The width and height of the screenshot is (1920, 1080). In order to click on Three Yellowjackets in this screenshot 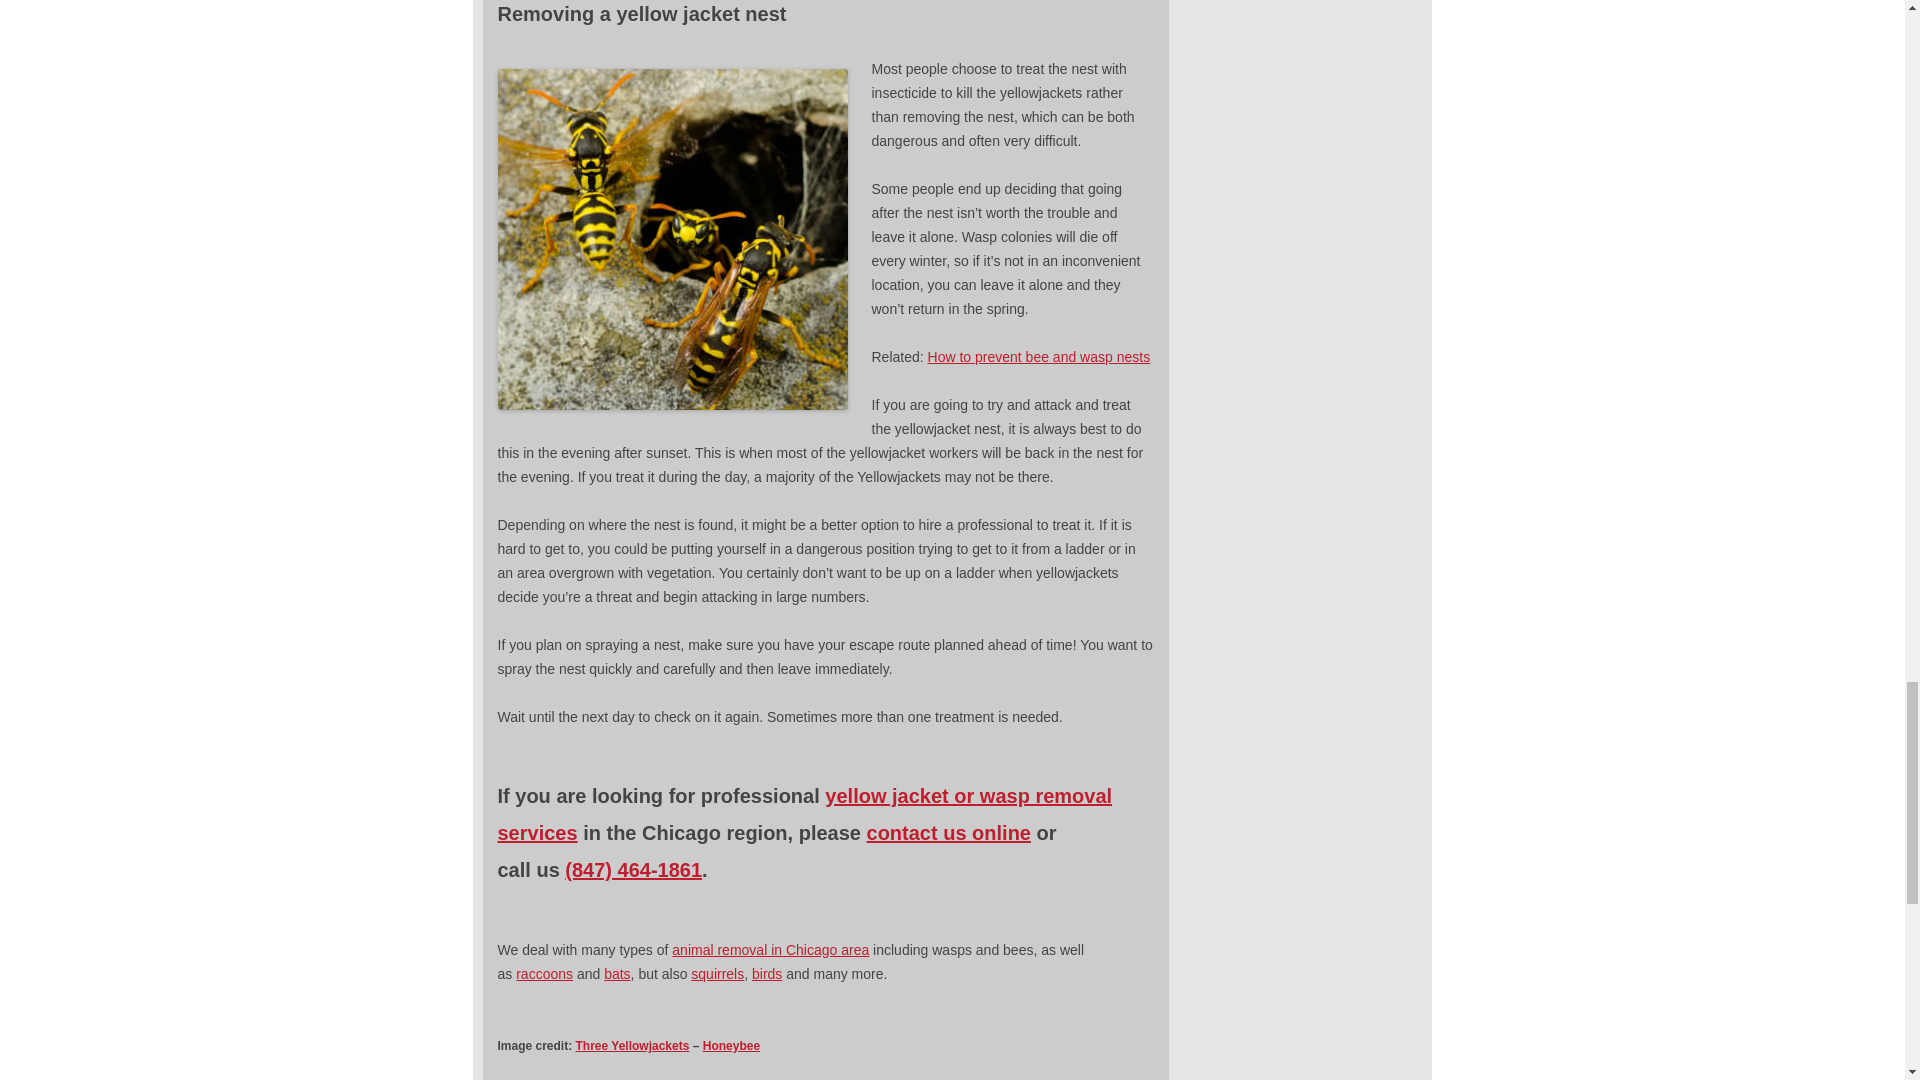, I will do `click(632, 1046)`.